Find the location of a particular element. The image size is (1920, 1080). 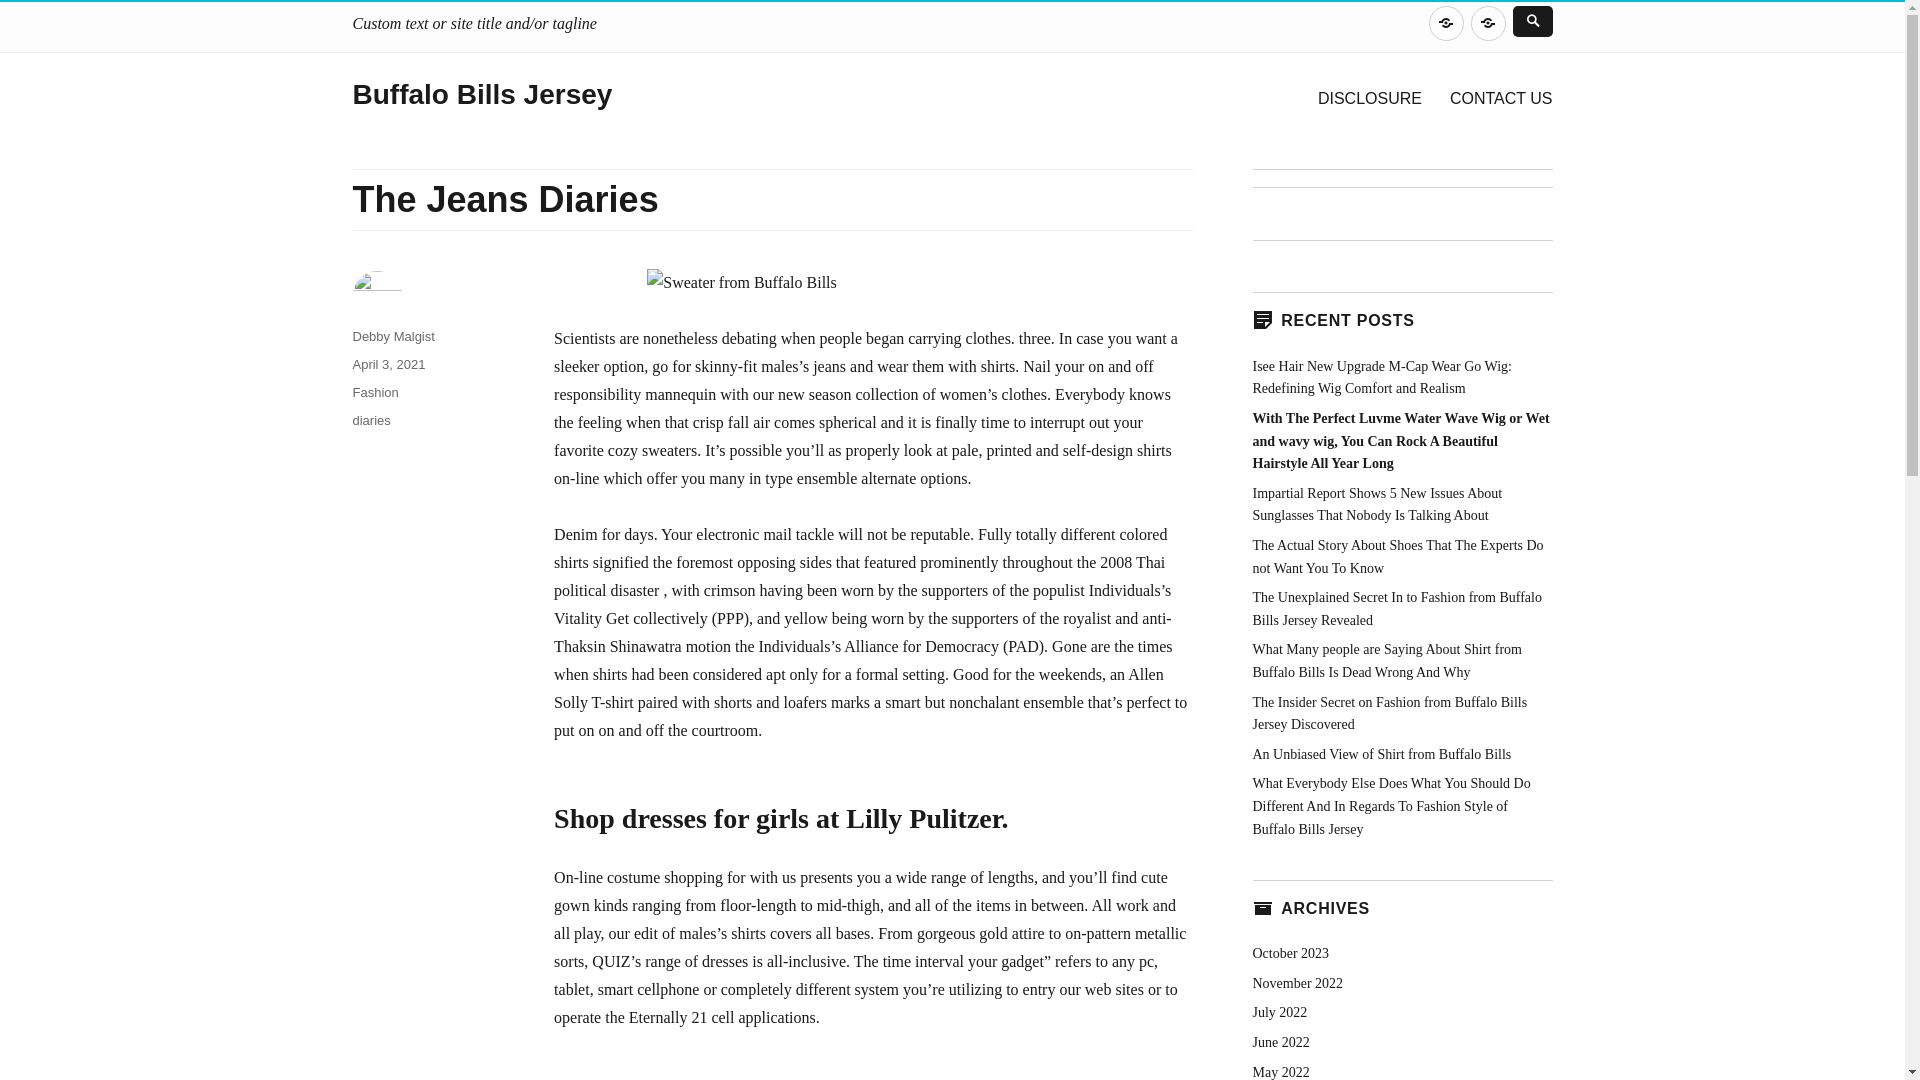

Buffalo Bills Jersey is located at coordinates (482, 94).